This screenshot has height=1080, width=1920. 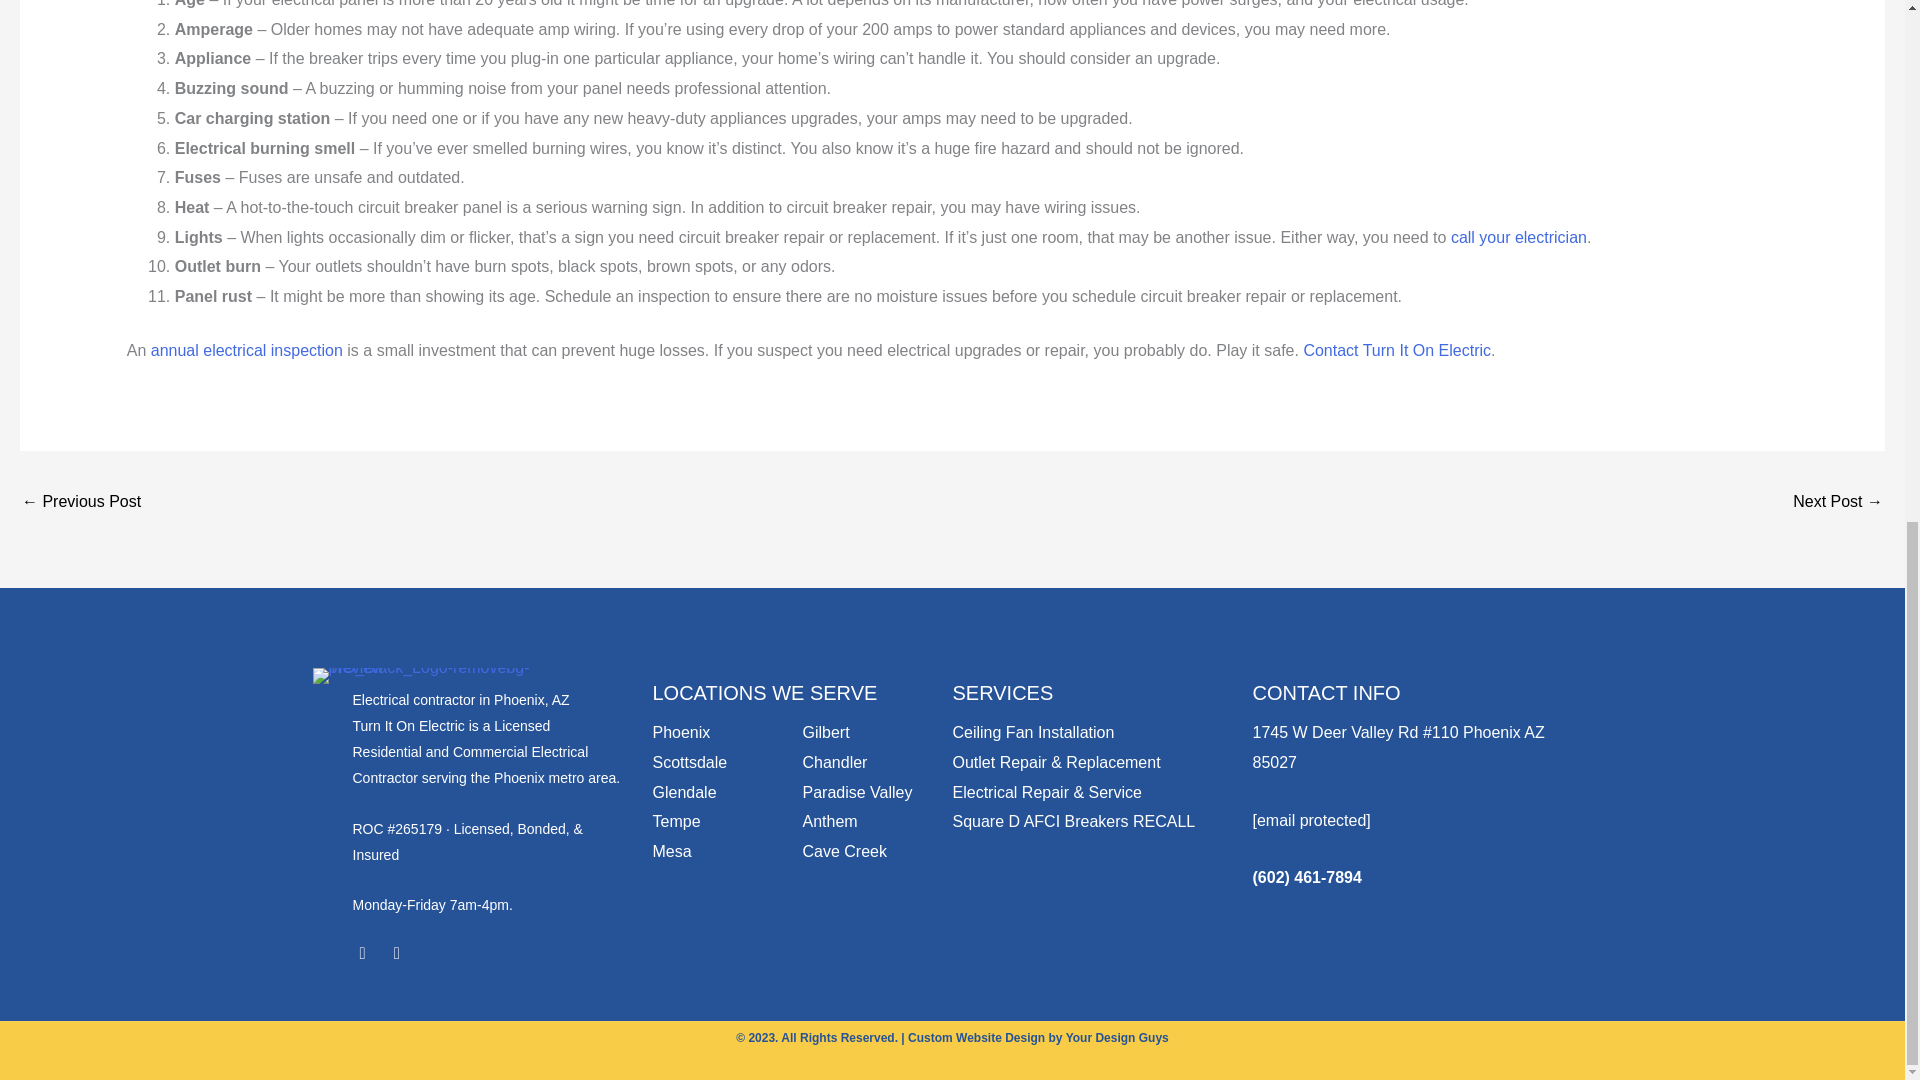 What do you see at coordinates (397, 954) in the screenshot?
I see `Instagram` at bounding box center [397, 954].